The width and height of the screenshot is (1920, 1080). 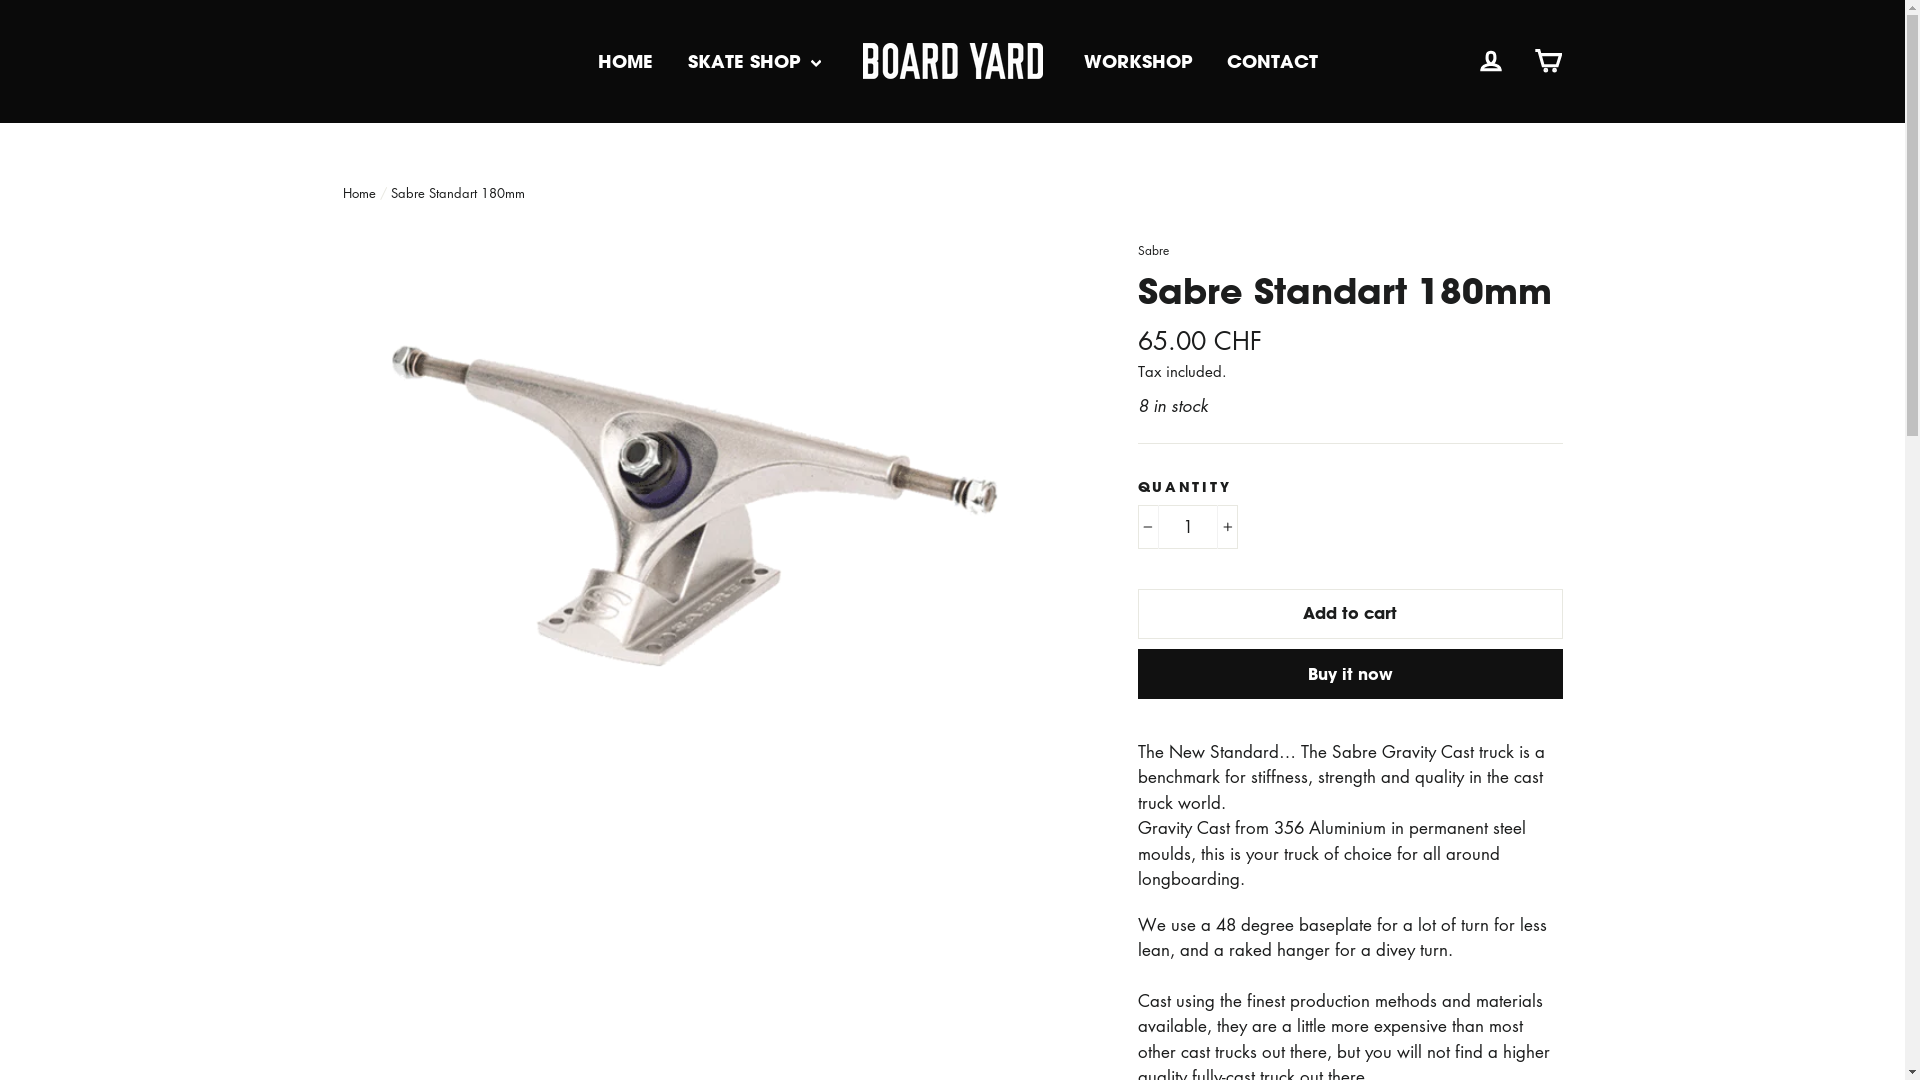 I want to click on Buy it now, so click(x=1350, y=674).